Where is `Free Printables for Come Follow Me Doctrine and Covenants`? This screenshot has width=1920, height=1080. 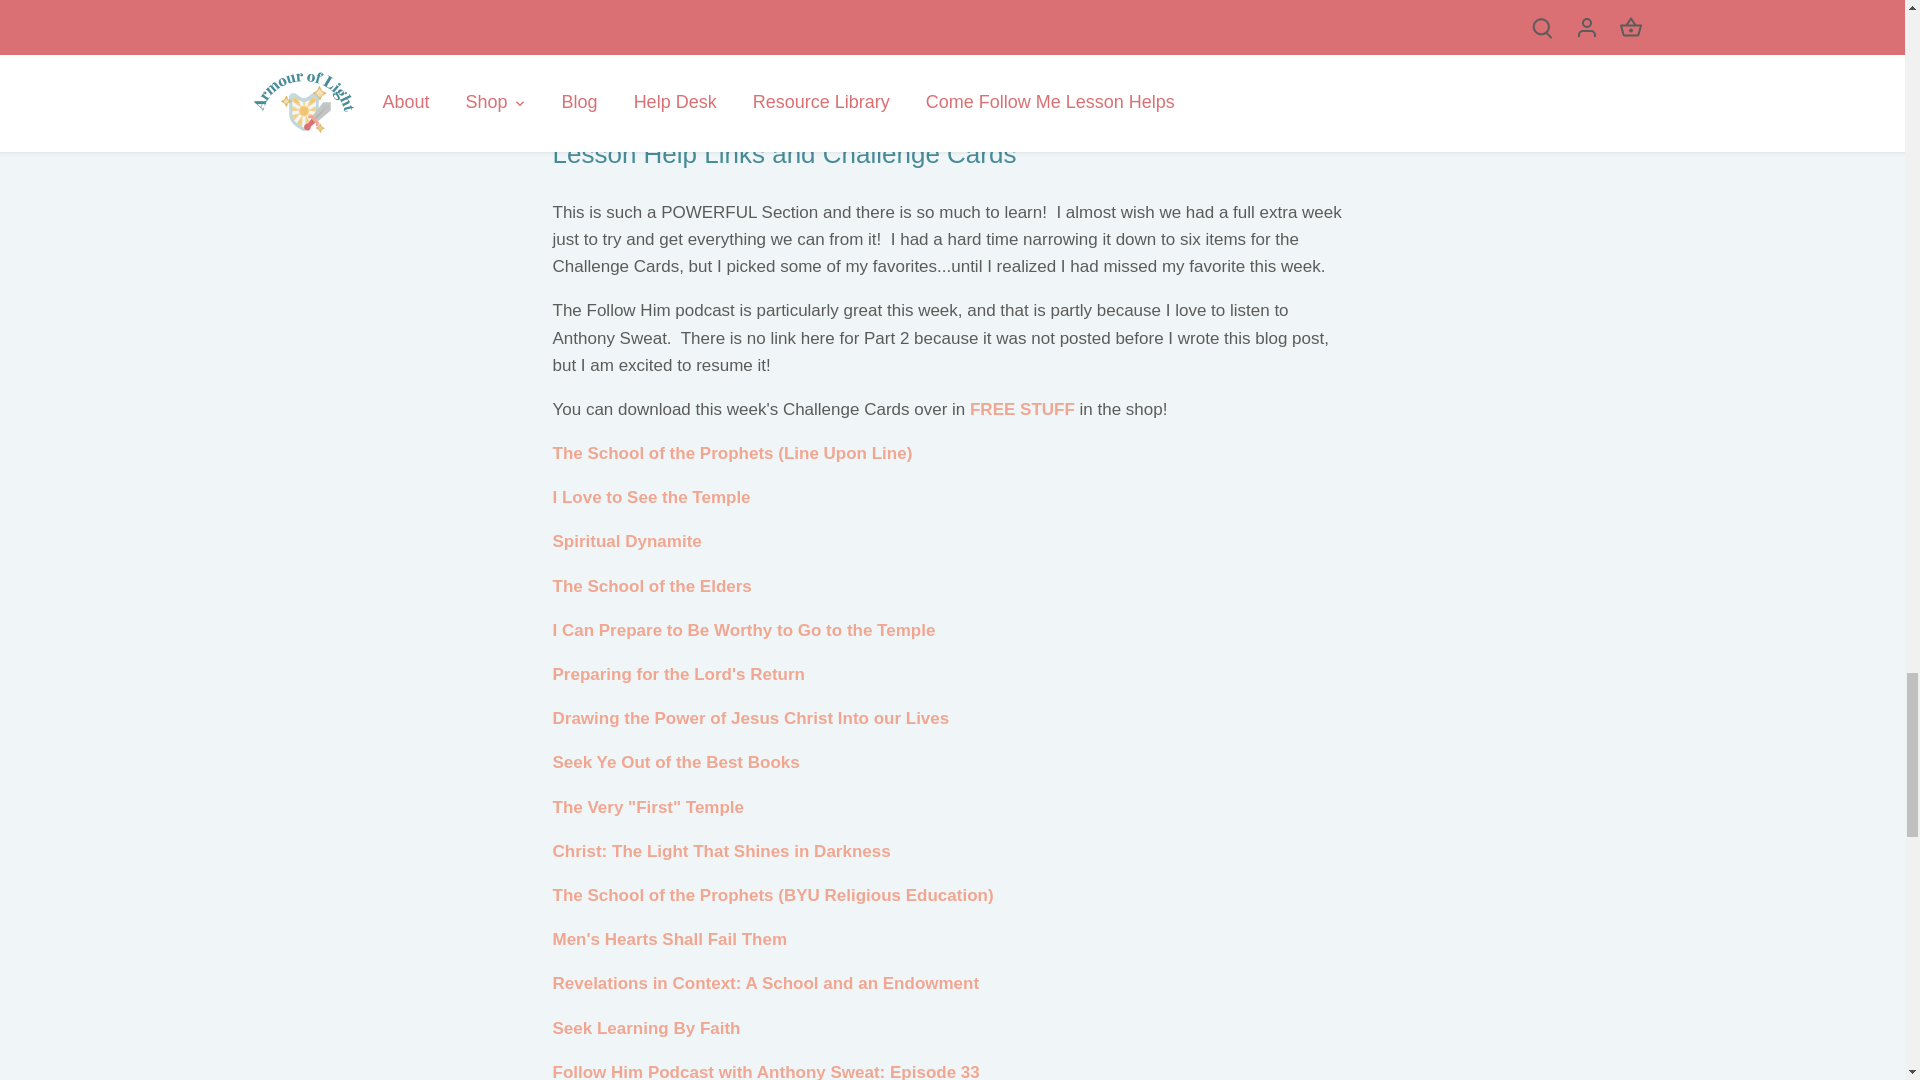
Free Printables for Come Follow Me Doctrine and Covenants is located at coordinates (1022, 409).